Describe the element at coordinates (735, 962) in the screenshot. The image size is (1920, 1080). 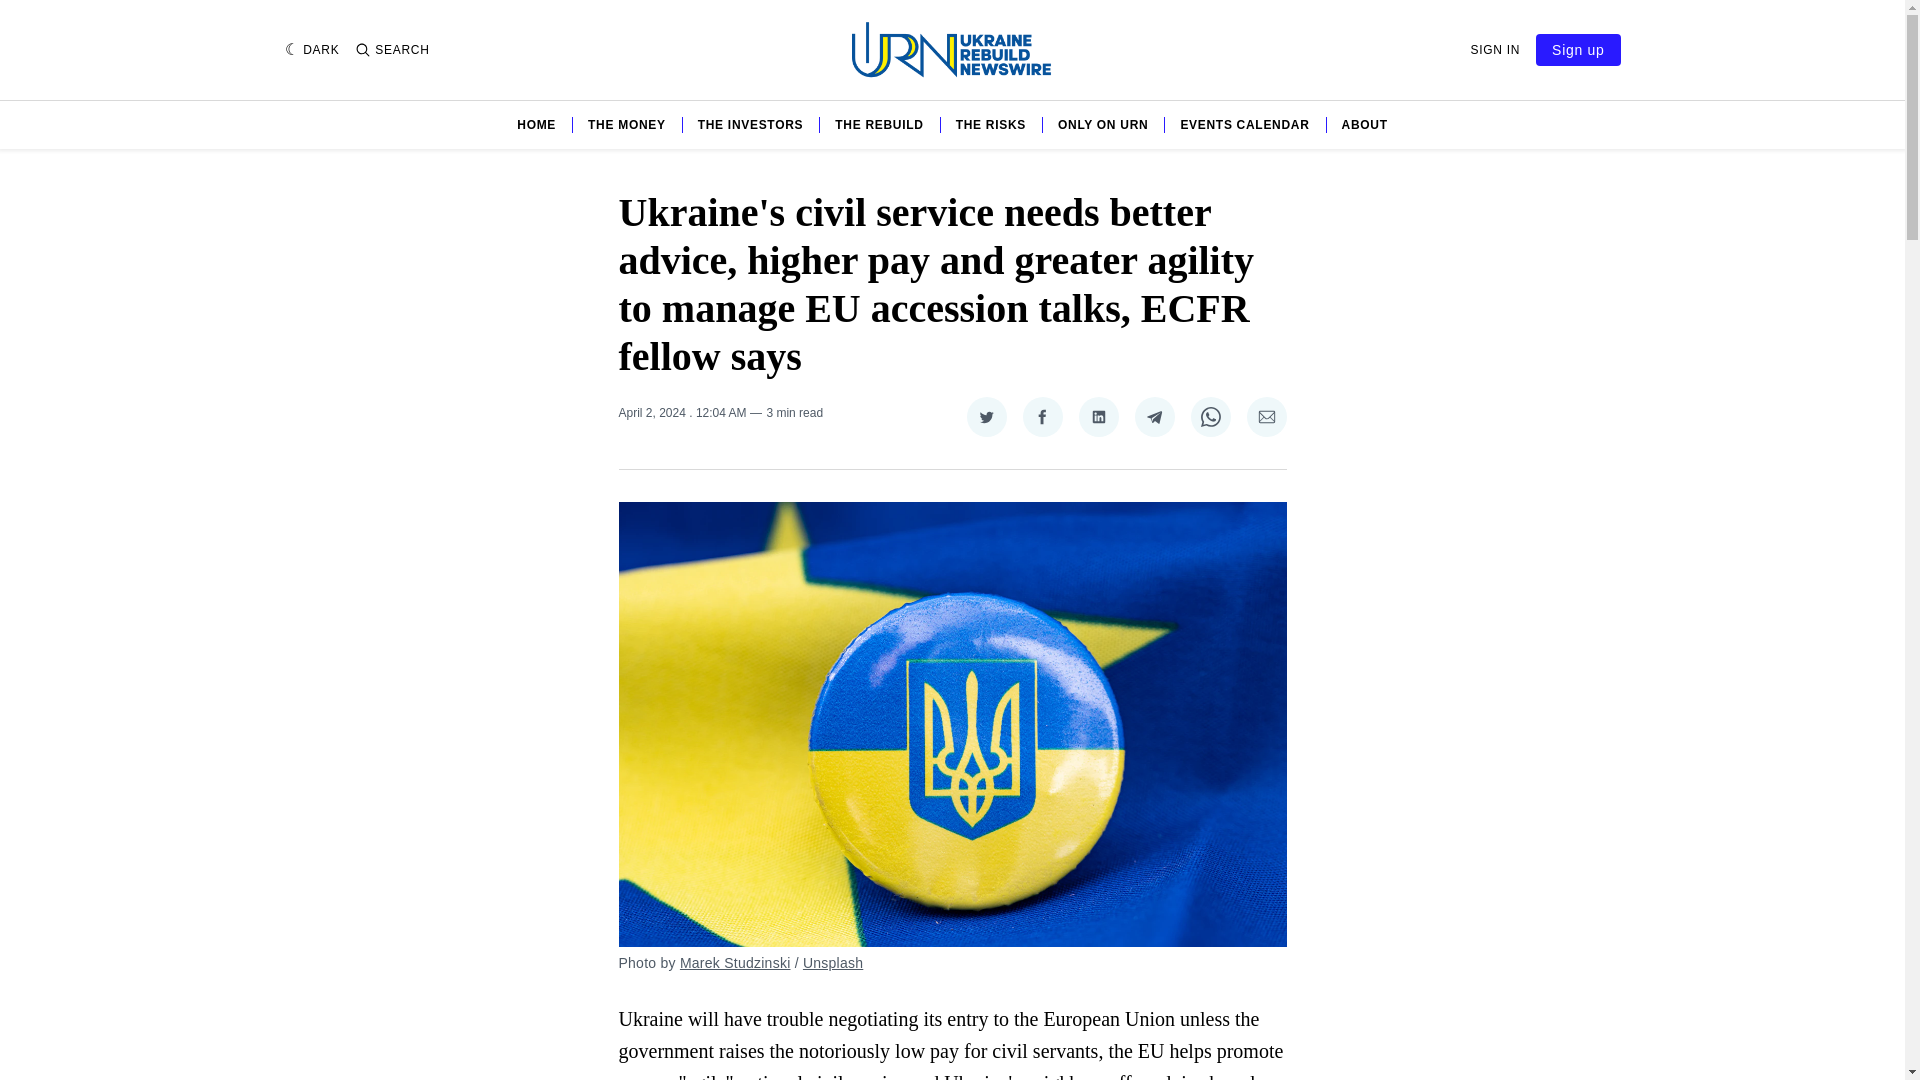
I see `Marek Studzinski` at that location.